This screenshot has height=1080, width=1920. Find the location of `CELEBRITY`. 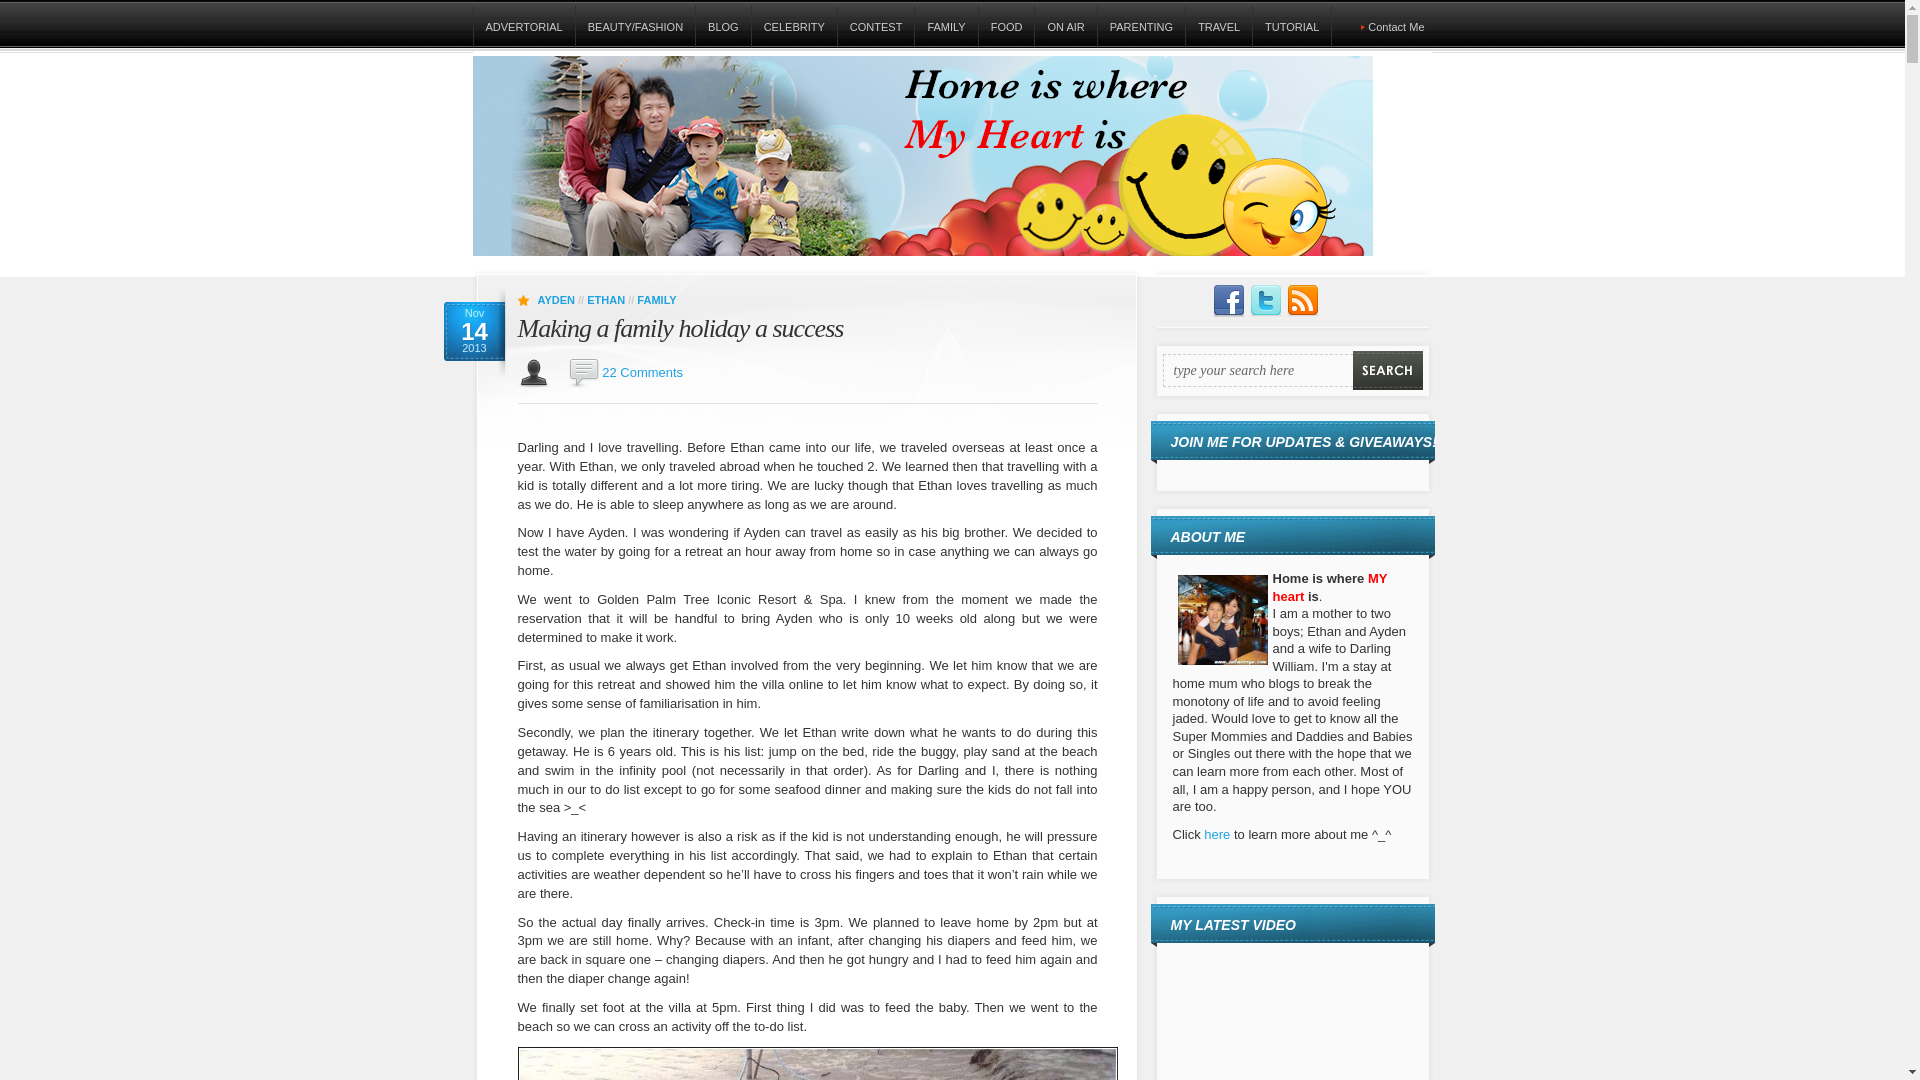

CELEBRITY is located at coordinates (794, 26).